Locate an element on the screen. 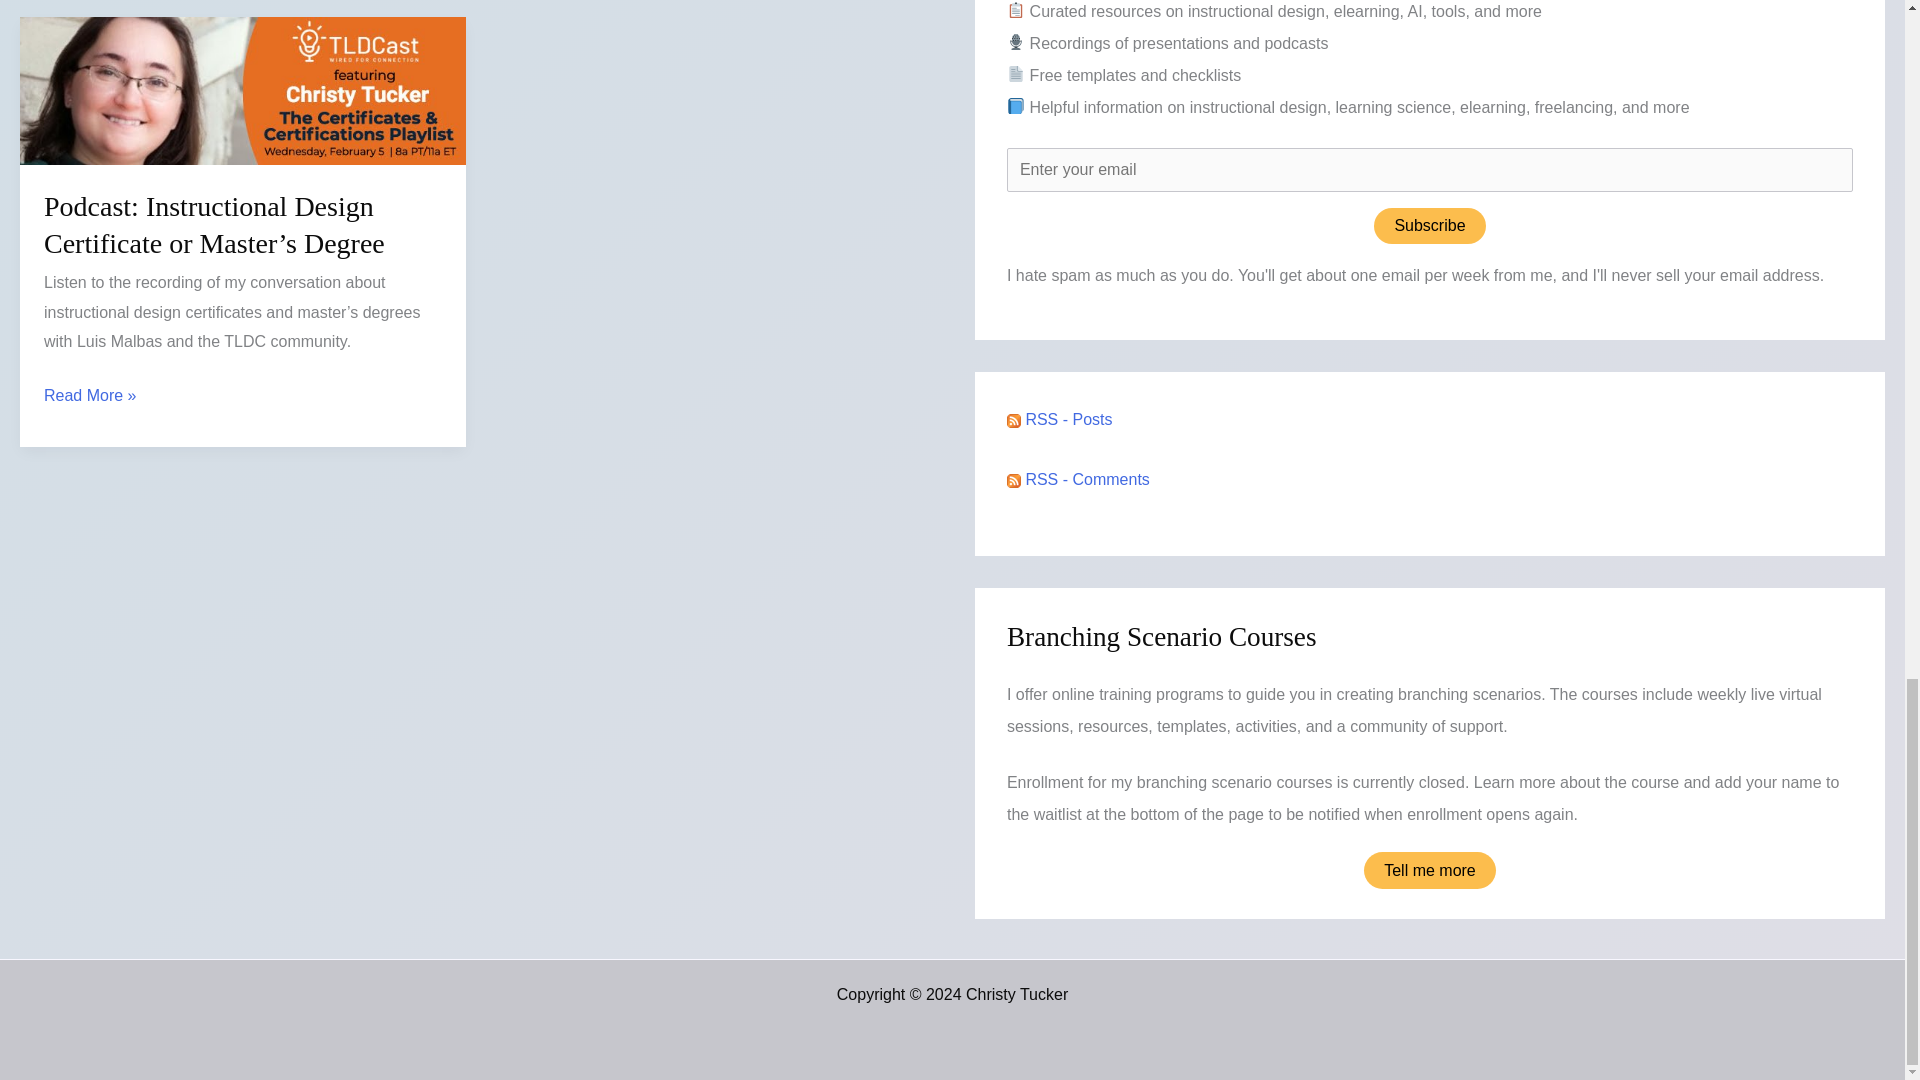 Image resolution: width=1920 pixels, height=1080 pixels. Subscribe to posts is located at coordinates (1060, 419).